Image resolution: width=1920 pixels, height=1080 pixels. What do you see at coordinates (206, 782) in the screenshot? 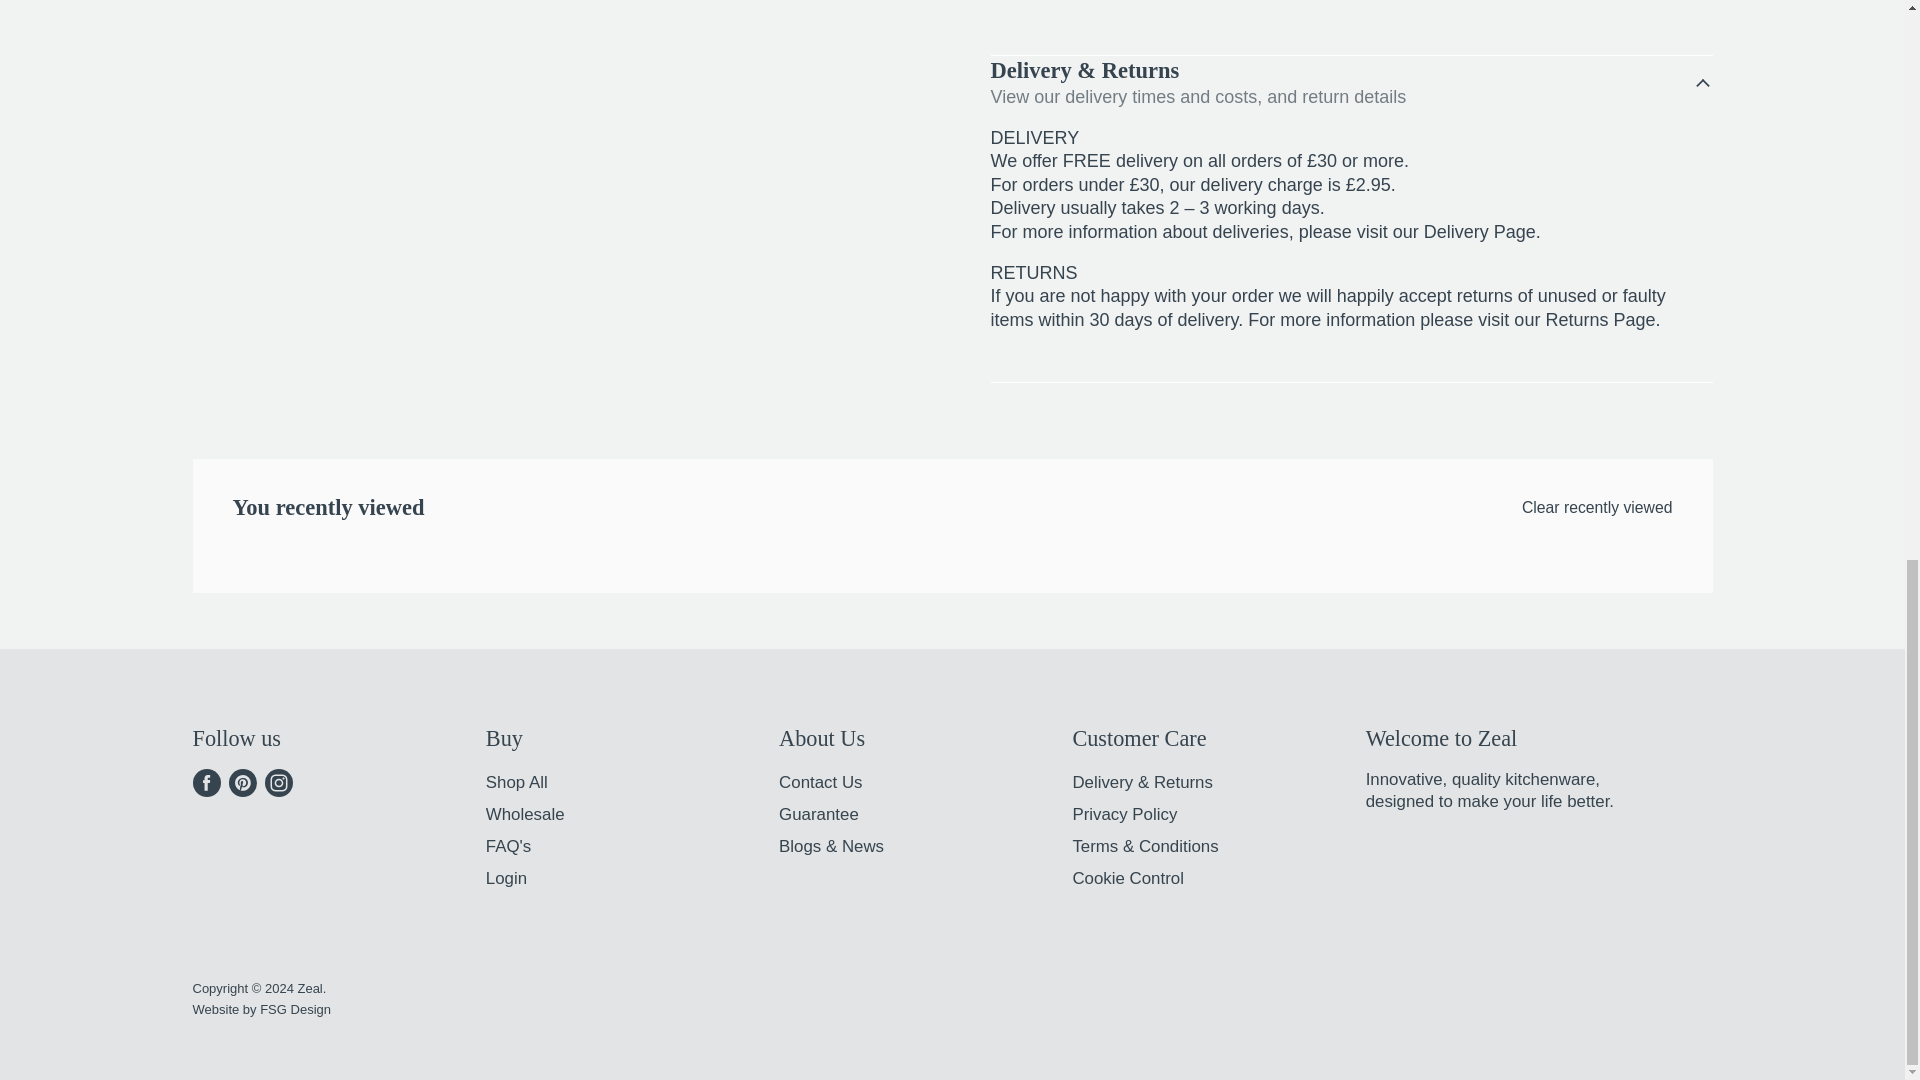
I see `Facebook` at bounding box center [206, 782].